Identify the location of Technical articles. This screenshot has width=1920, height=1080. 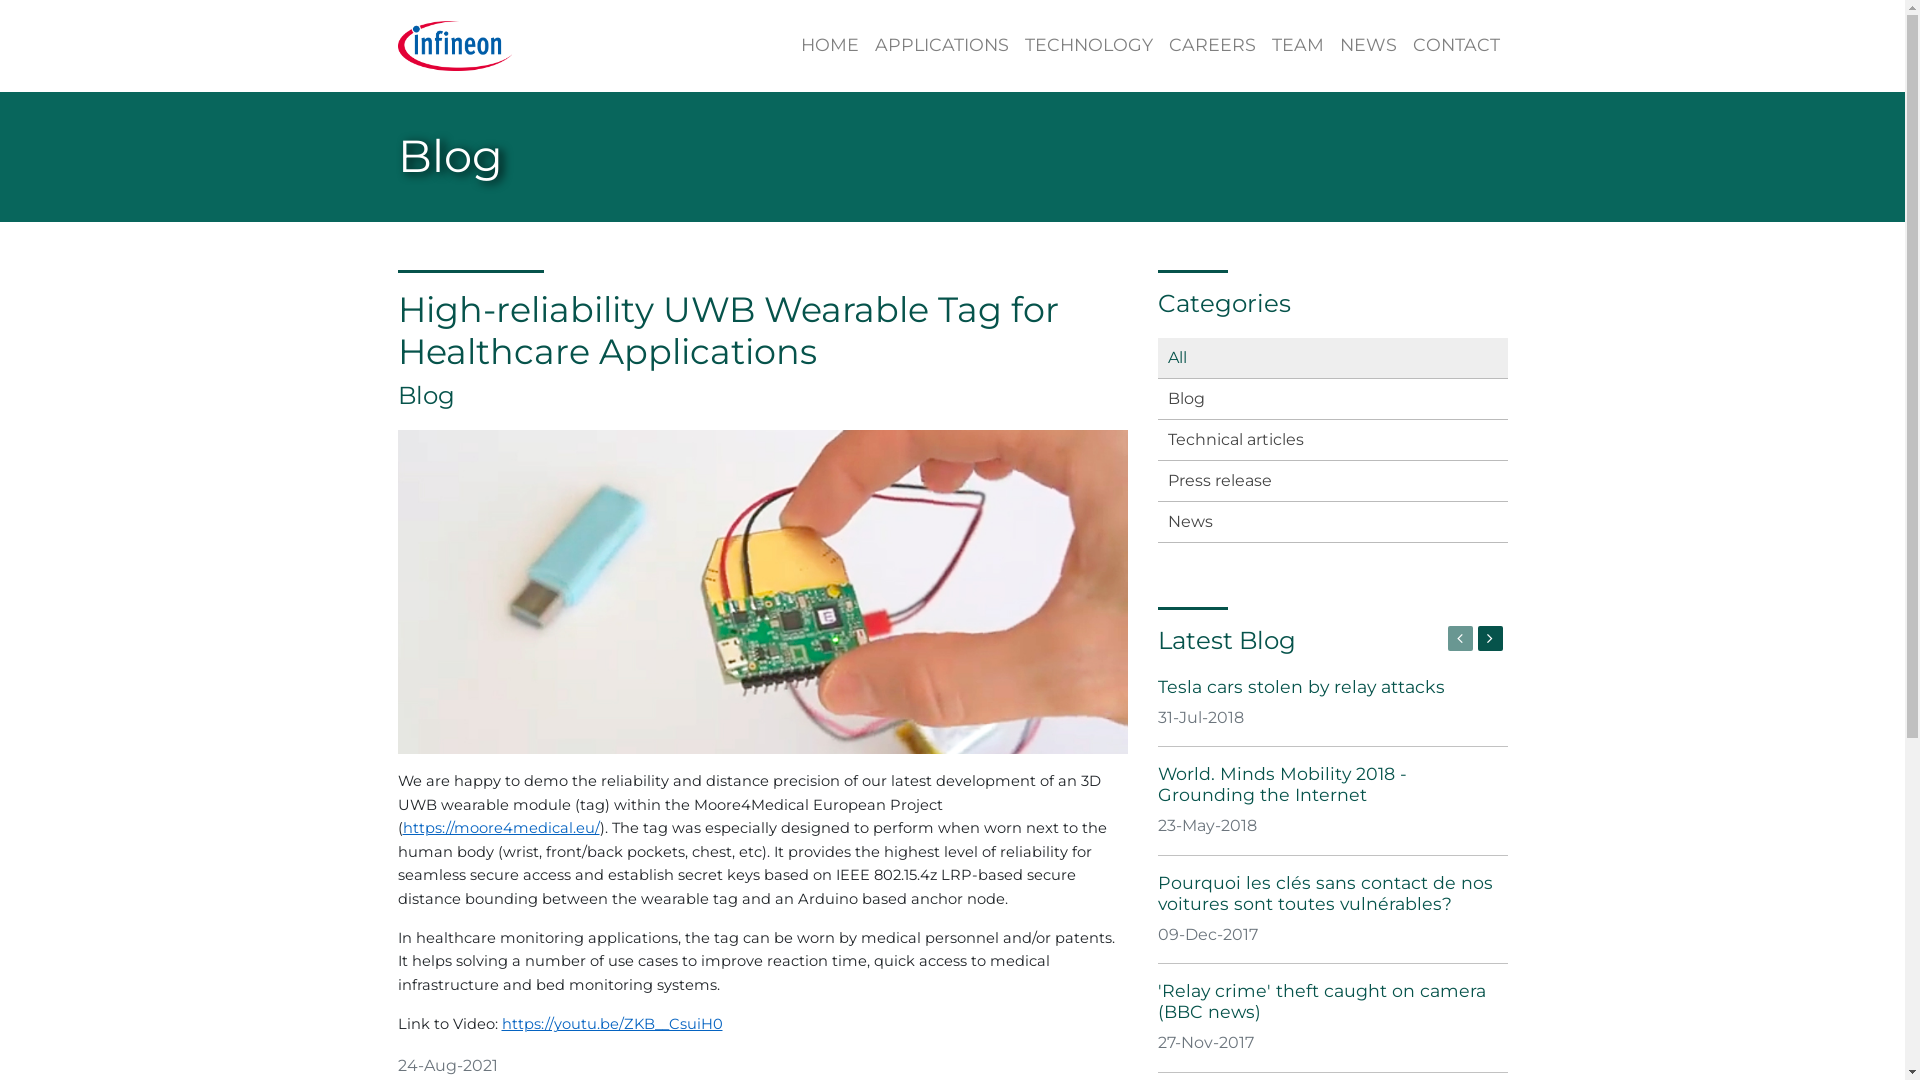
(1333, 440).